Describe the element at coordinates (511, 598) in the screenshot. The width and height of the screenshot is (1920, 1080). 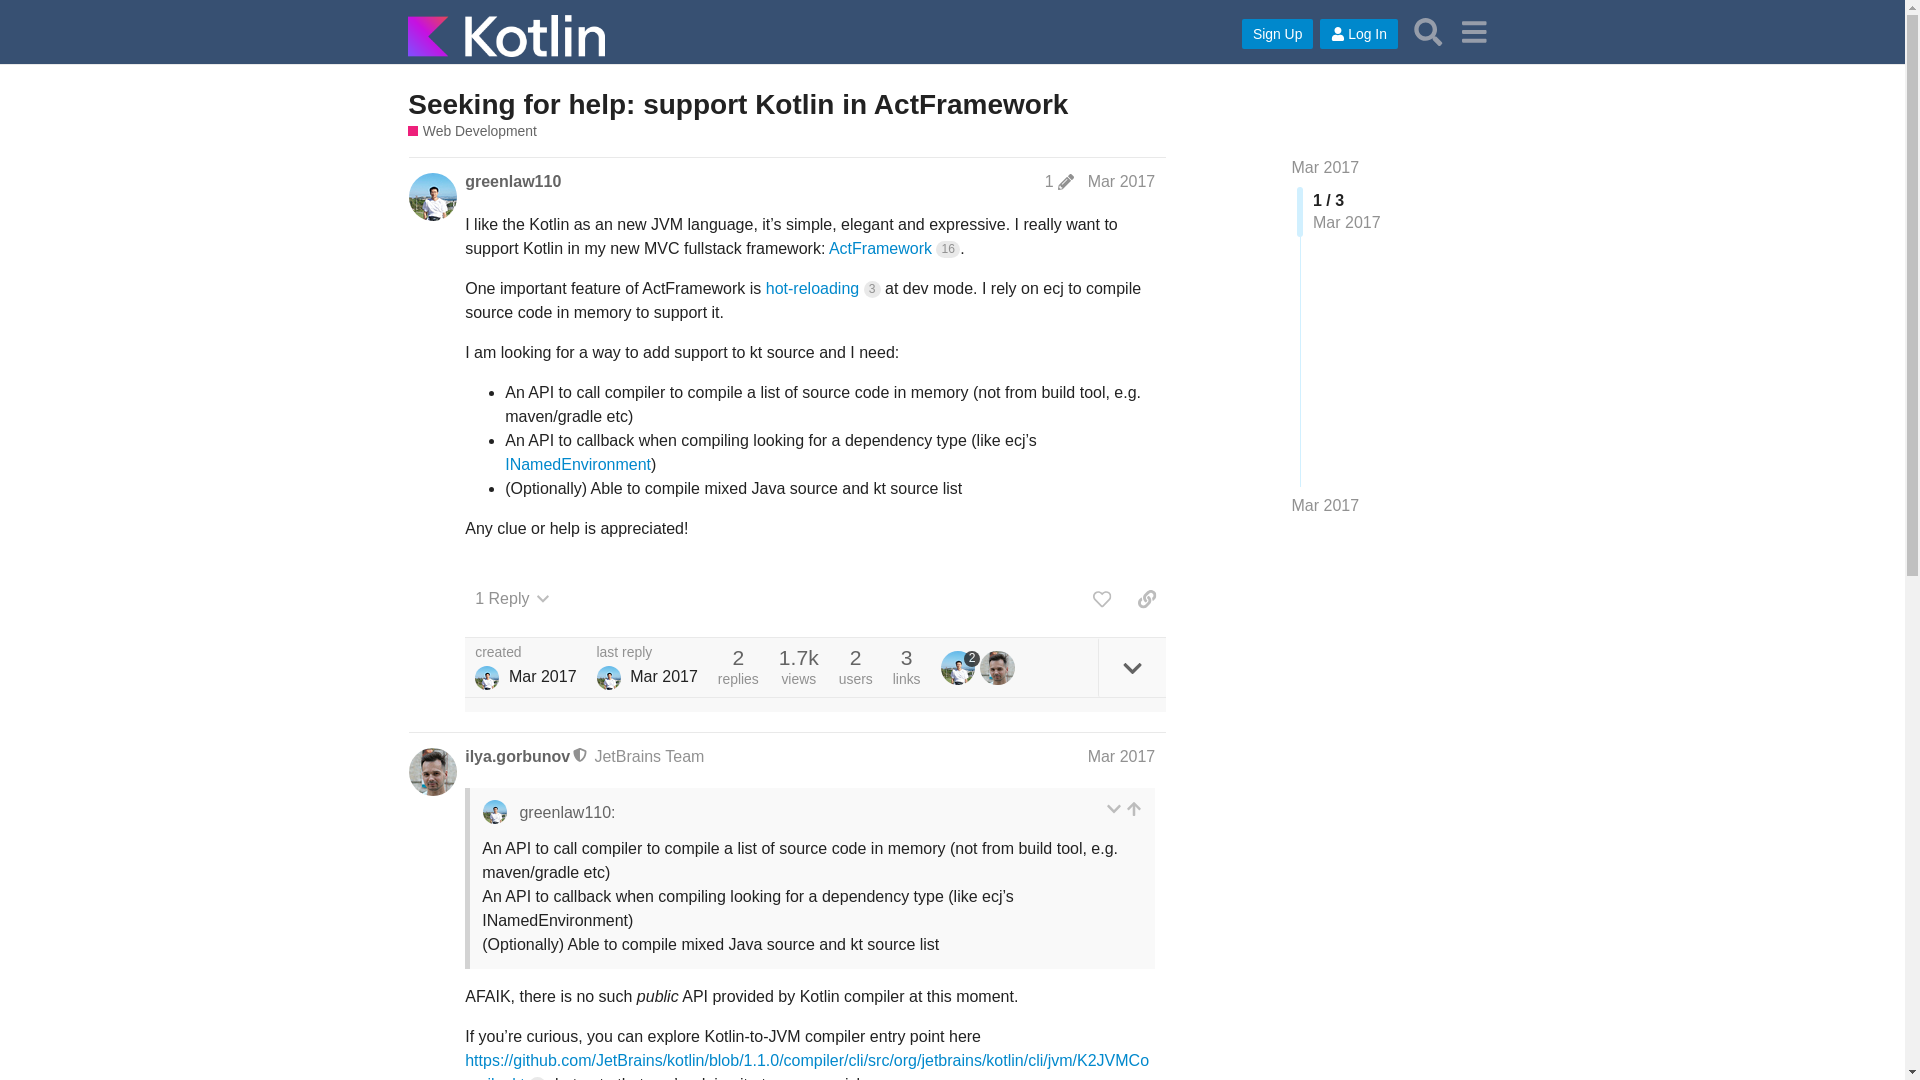
I see `1 Reply` at that location.